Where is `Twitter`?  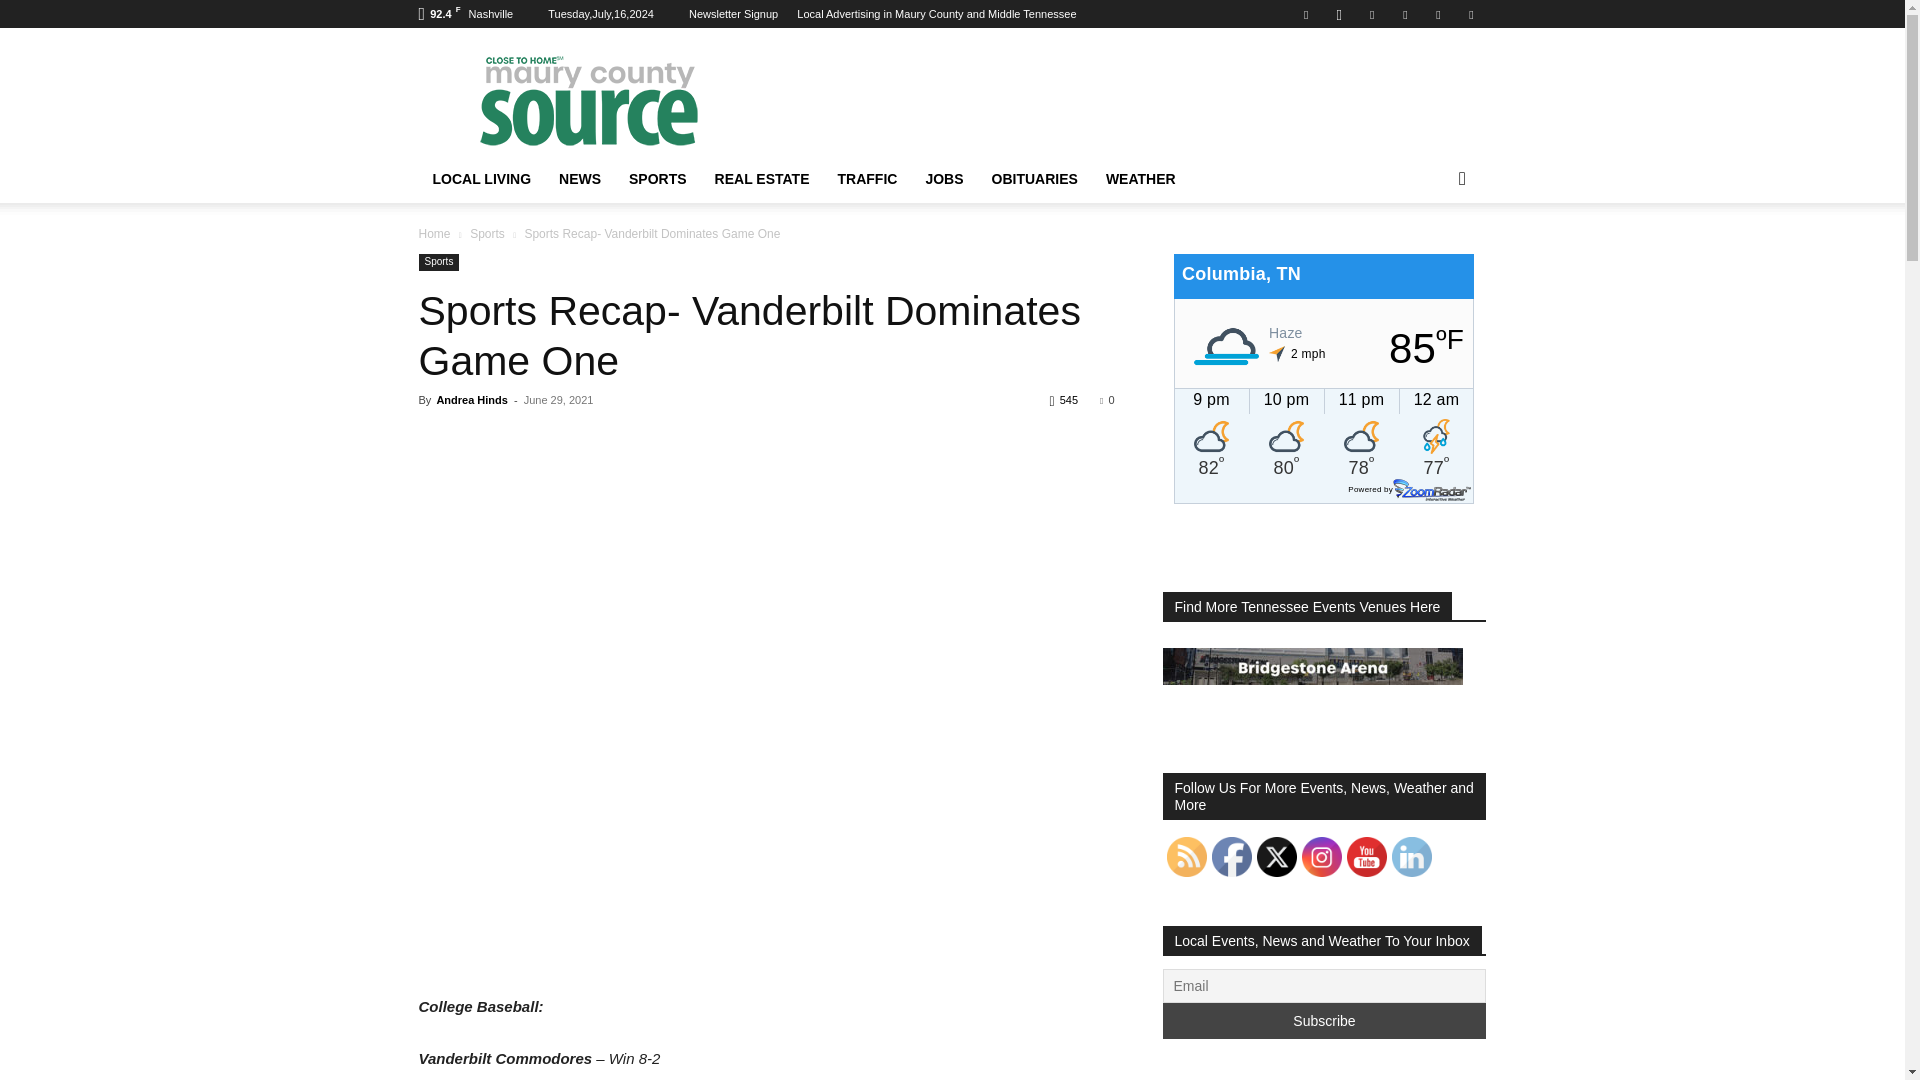 Twitter is located at coordinates (1438, 14).